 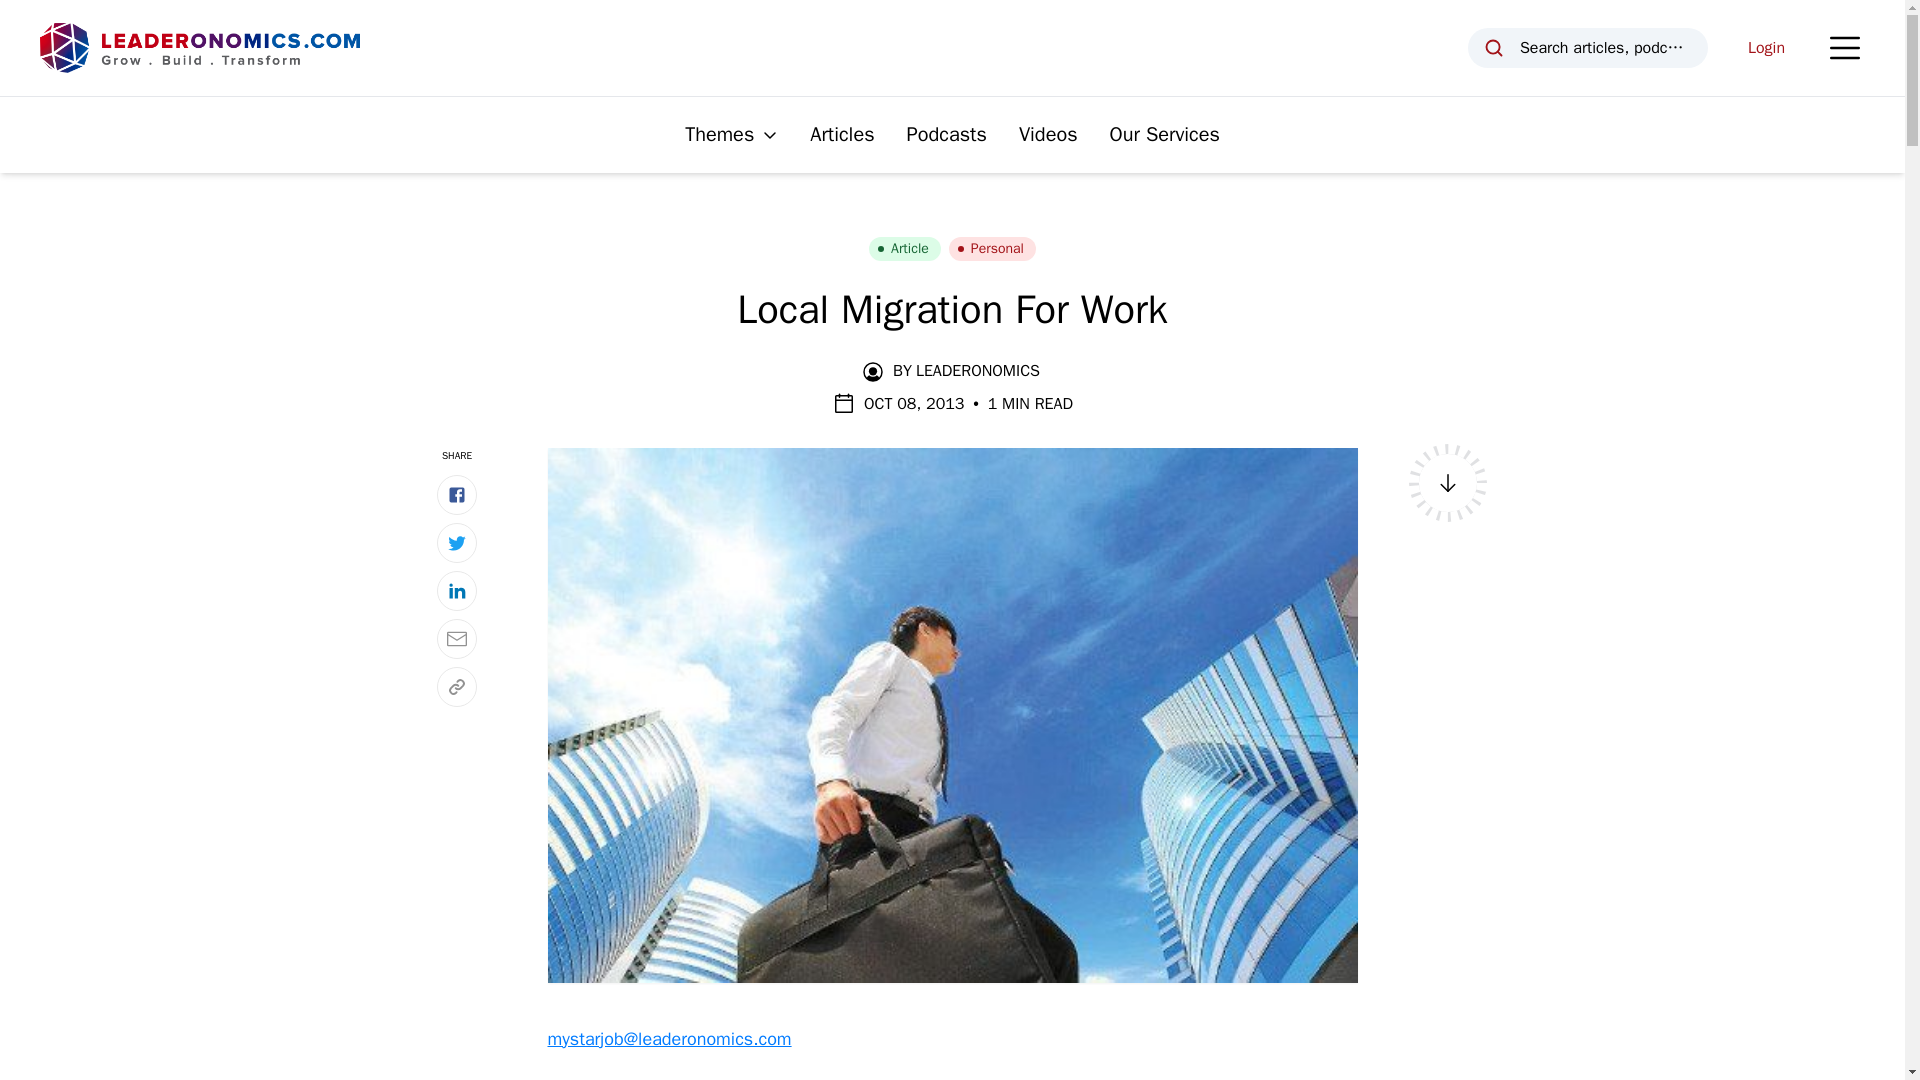 What do you see at coordinates (1164, 134) in the screenshot?
I see `Our Services` at bounding box center [1164, 134].